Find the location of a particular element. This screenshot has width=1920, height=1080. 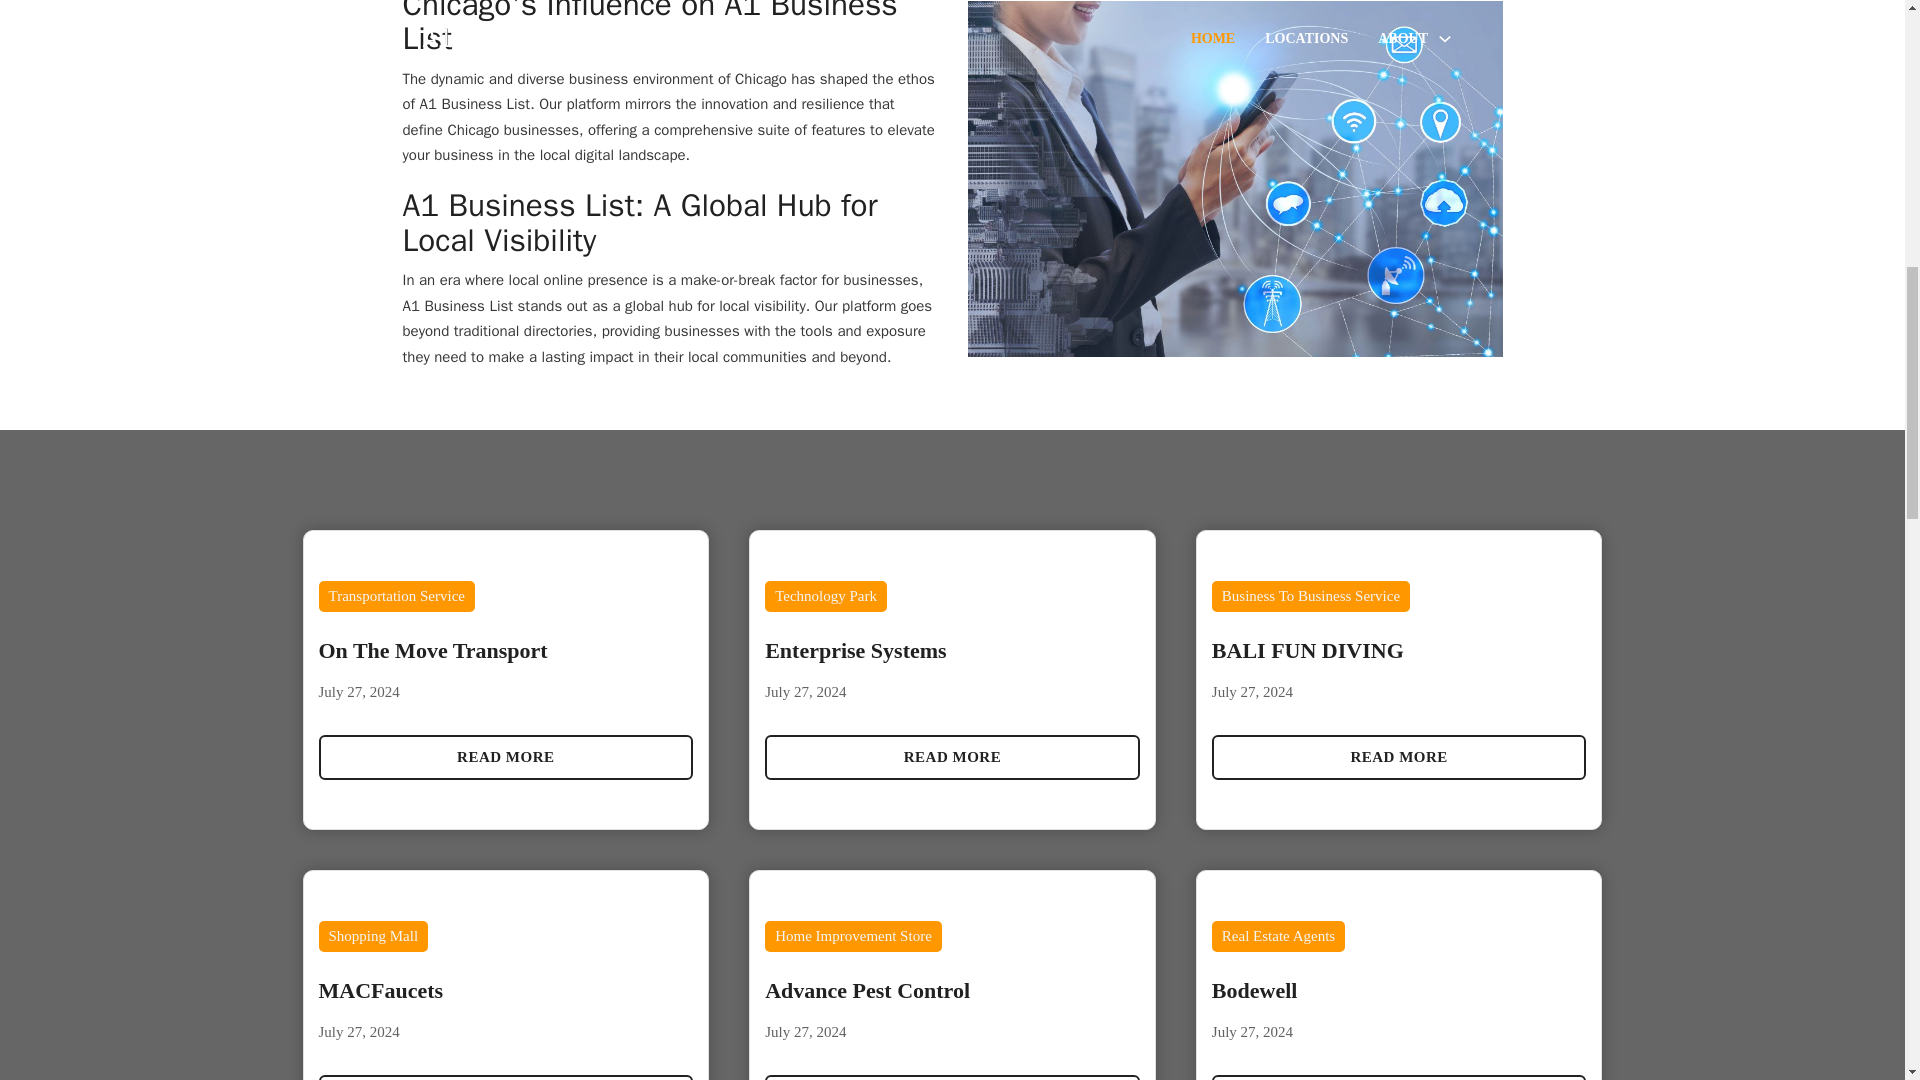

BALI FUN DIVING is located at coordinates (1307, 650).